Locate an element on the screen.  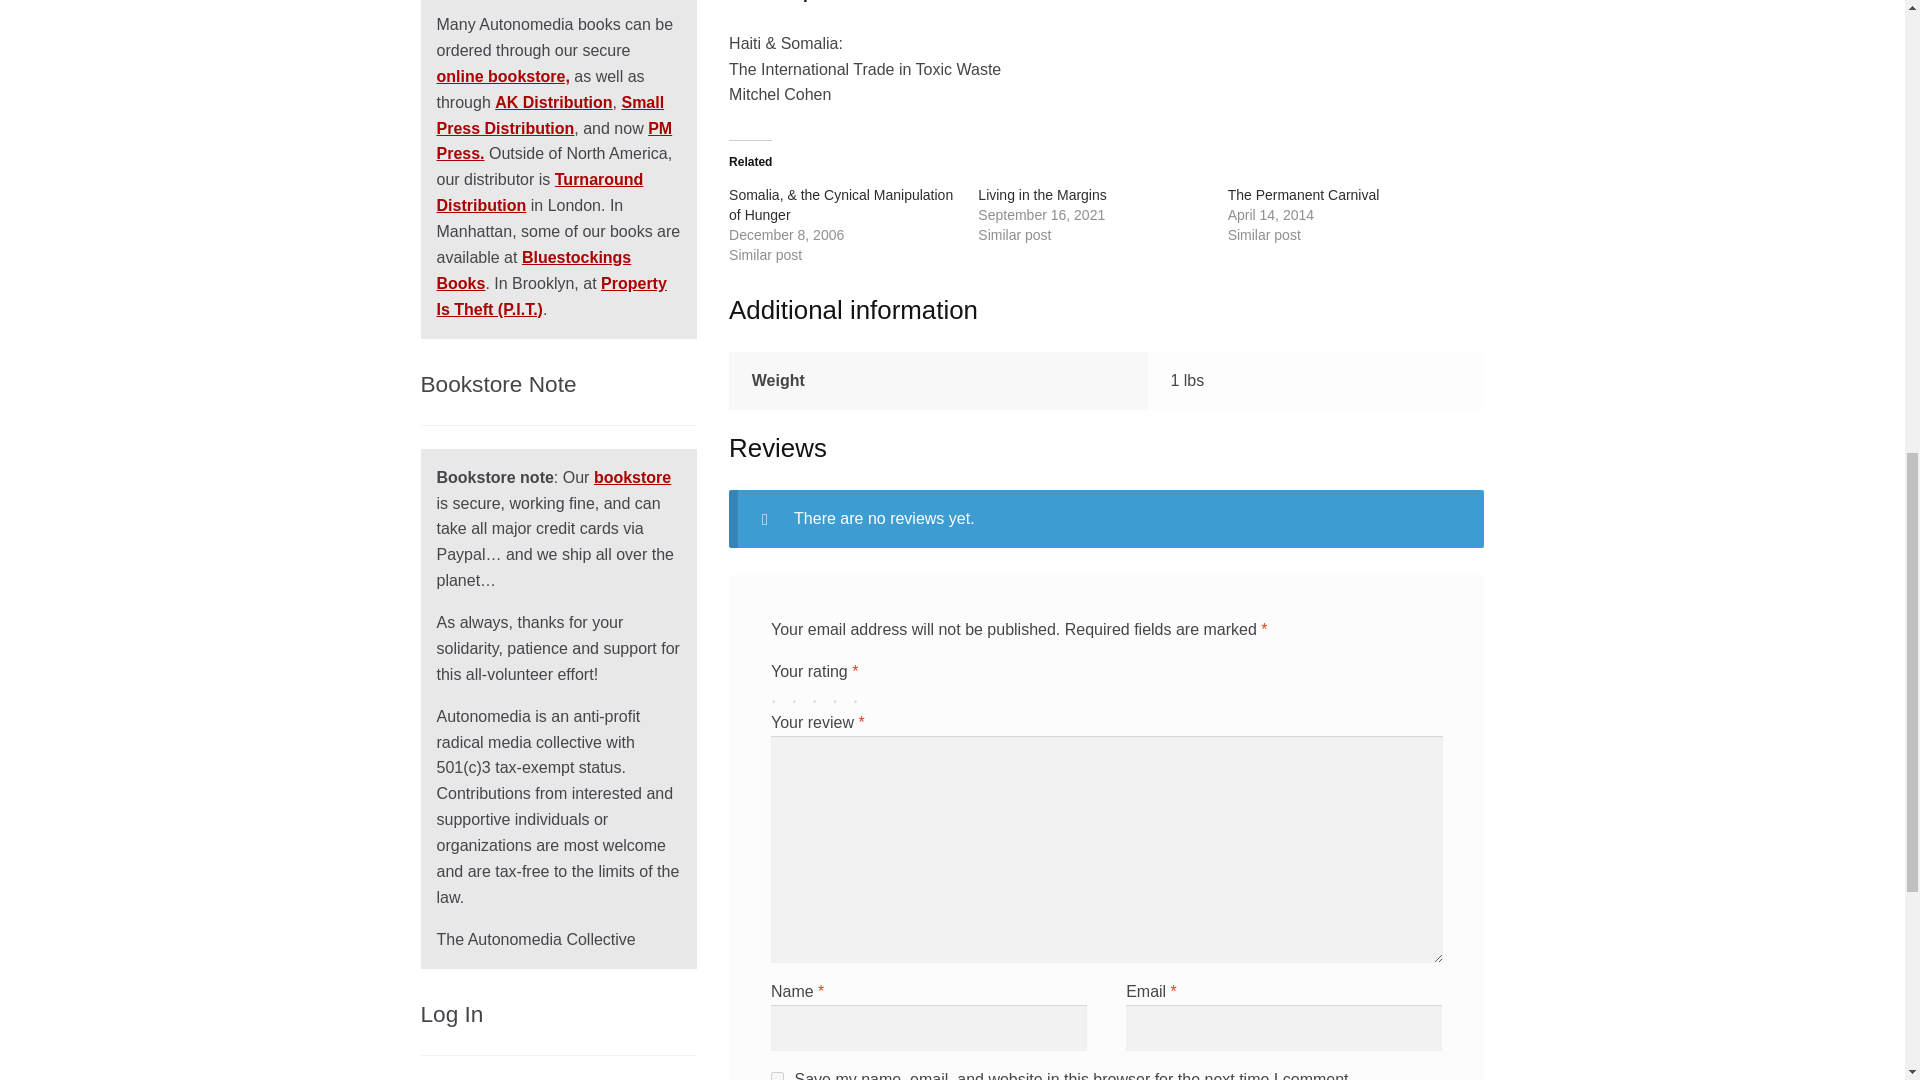
yes is located at coordinates (777, 1076).